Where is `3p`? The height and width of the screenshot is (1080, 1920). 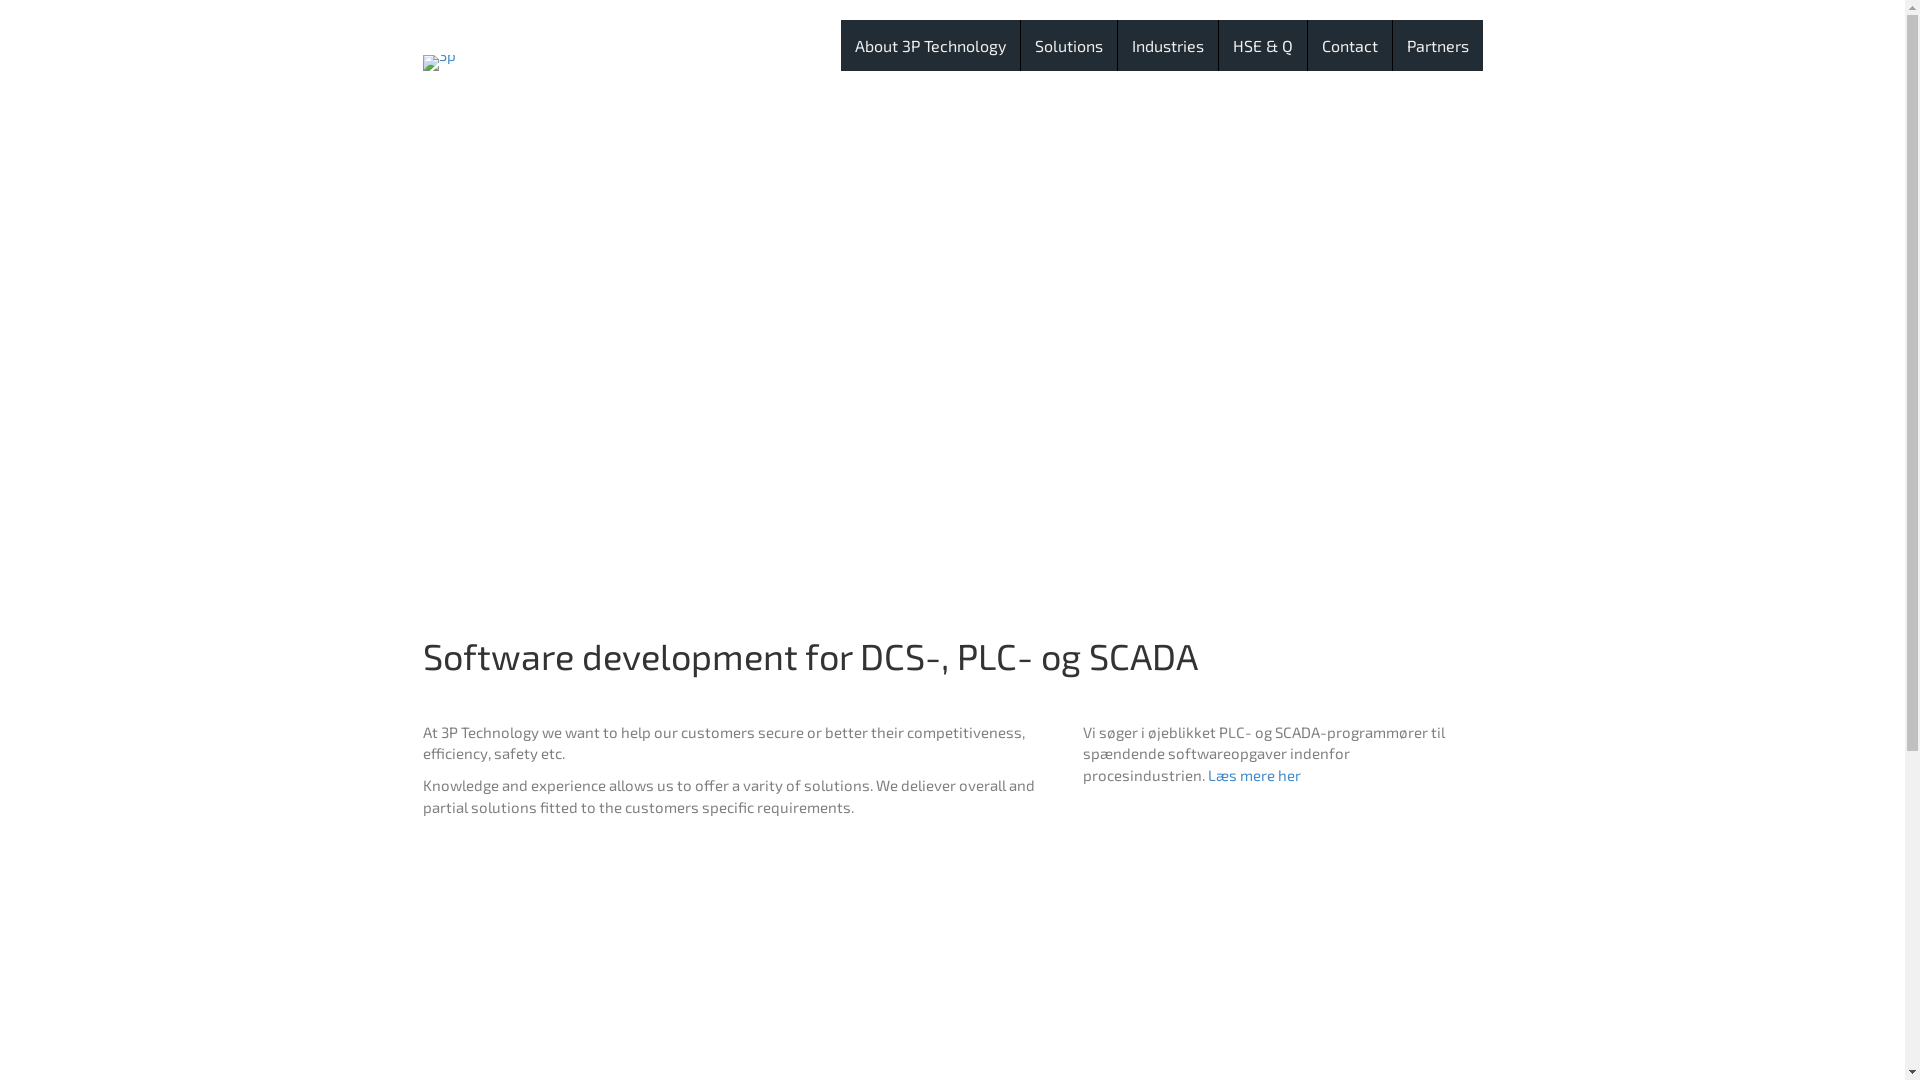
3p is located at coordinates (438, 63).